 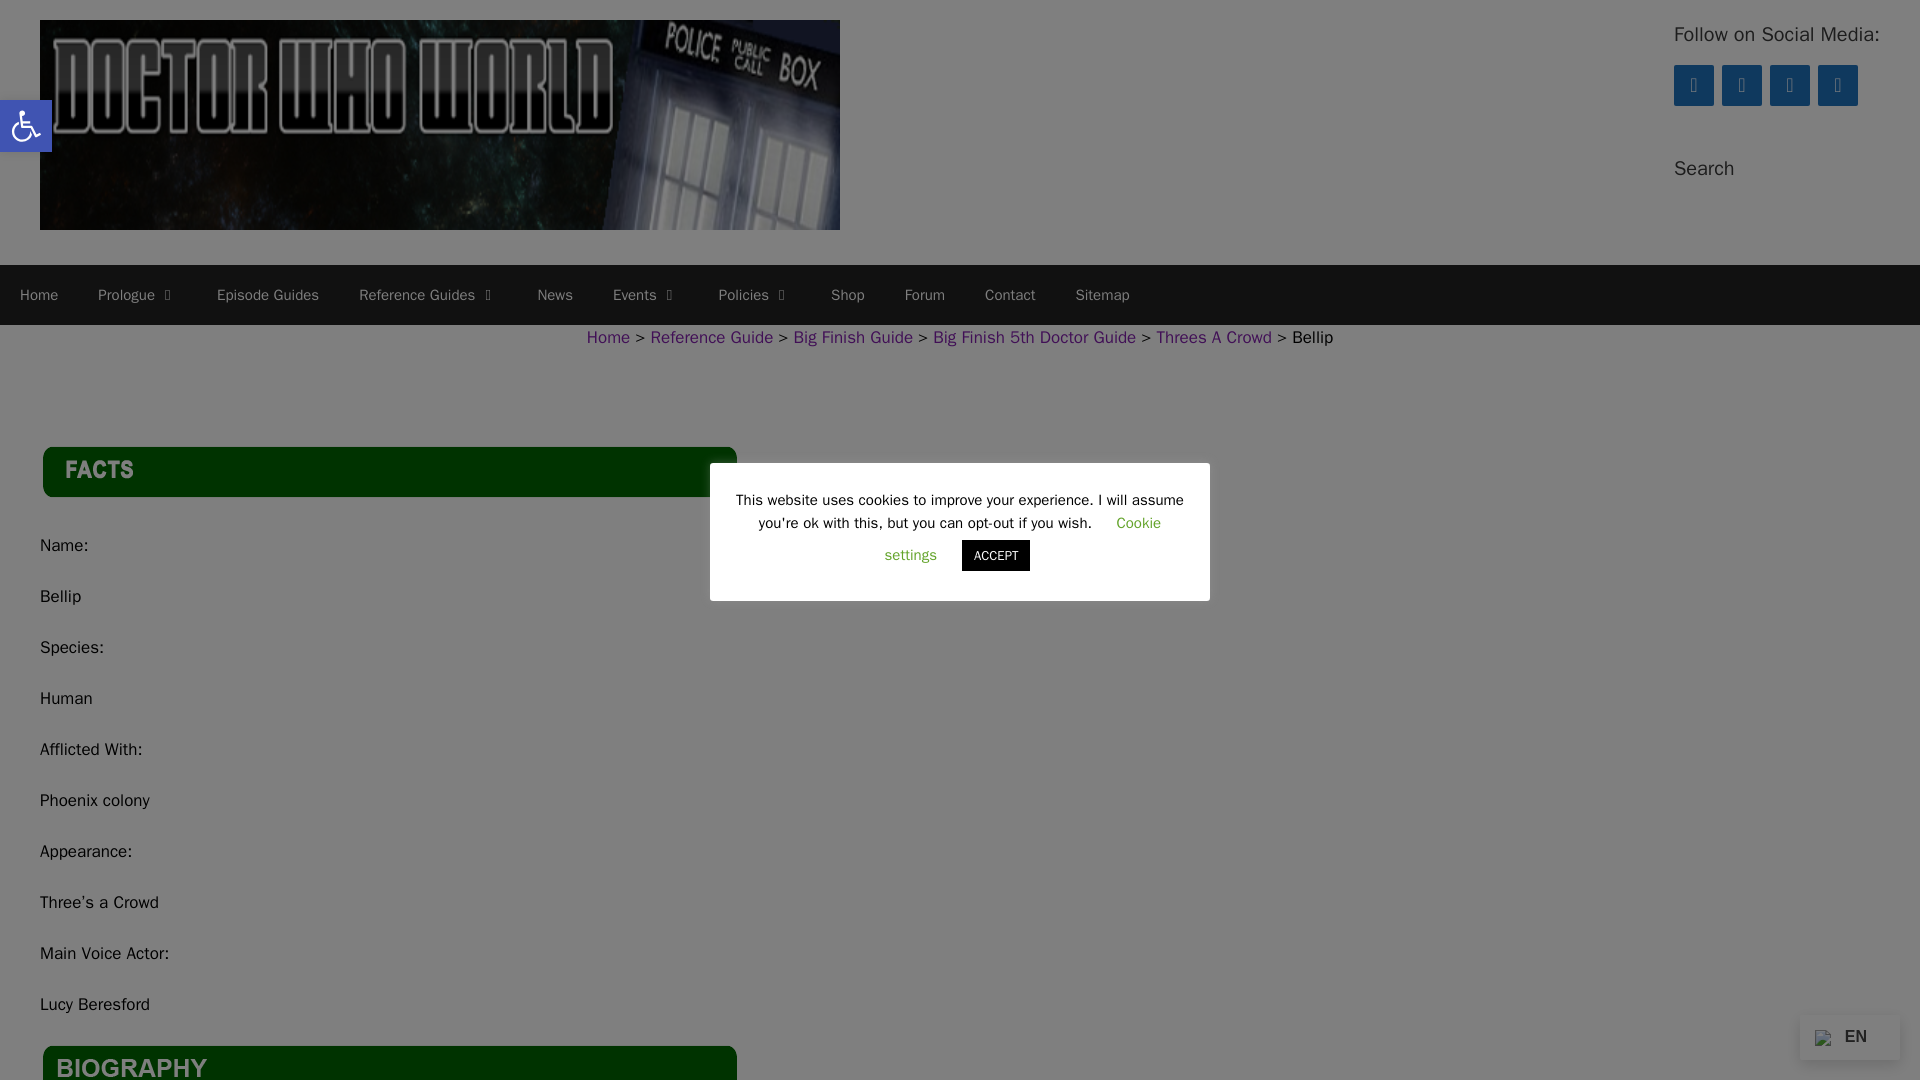 I want to click on Home, so click(x=608, y=336).